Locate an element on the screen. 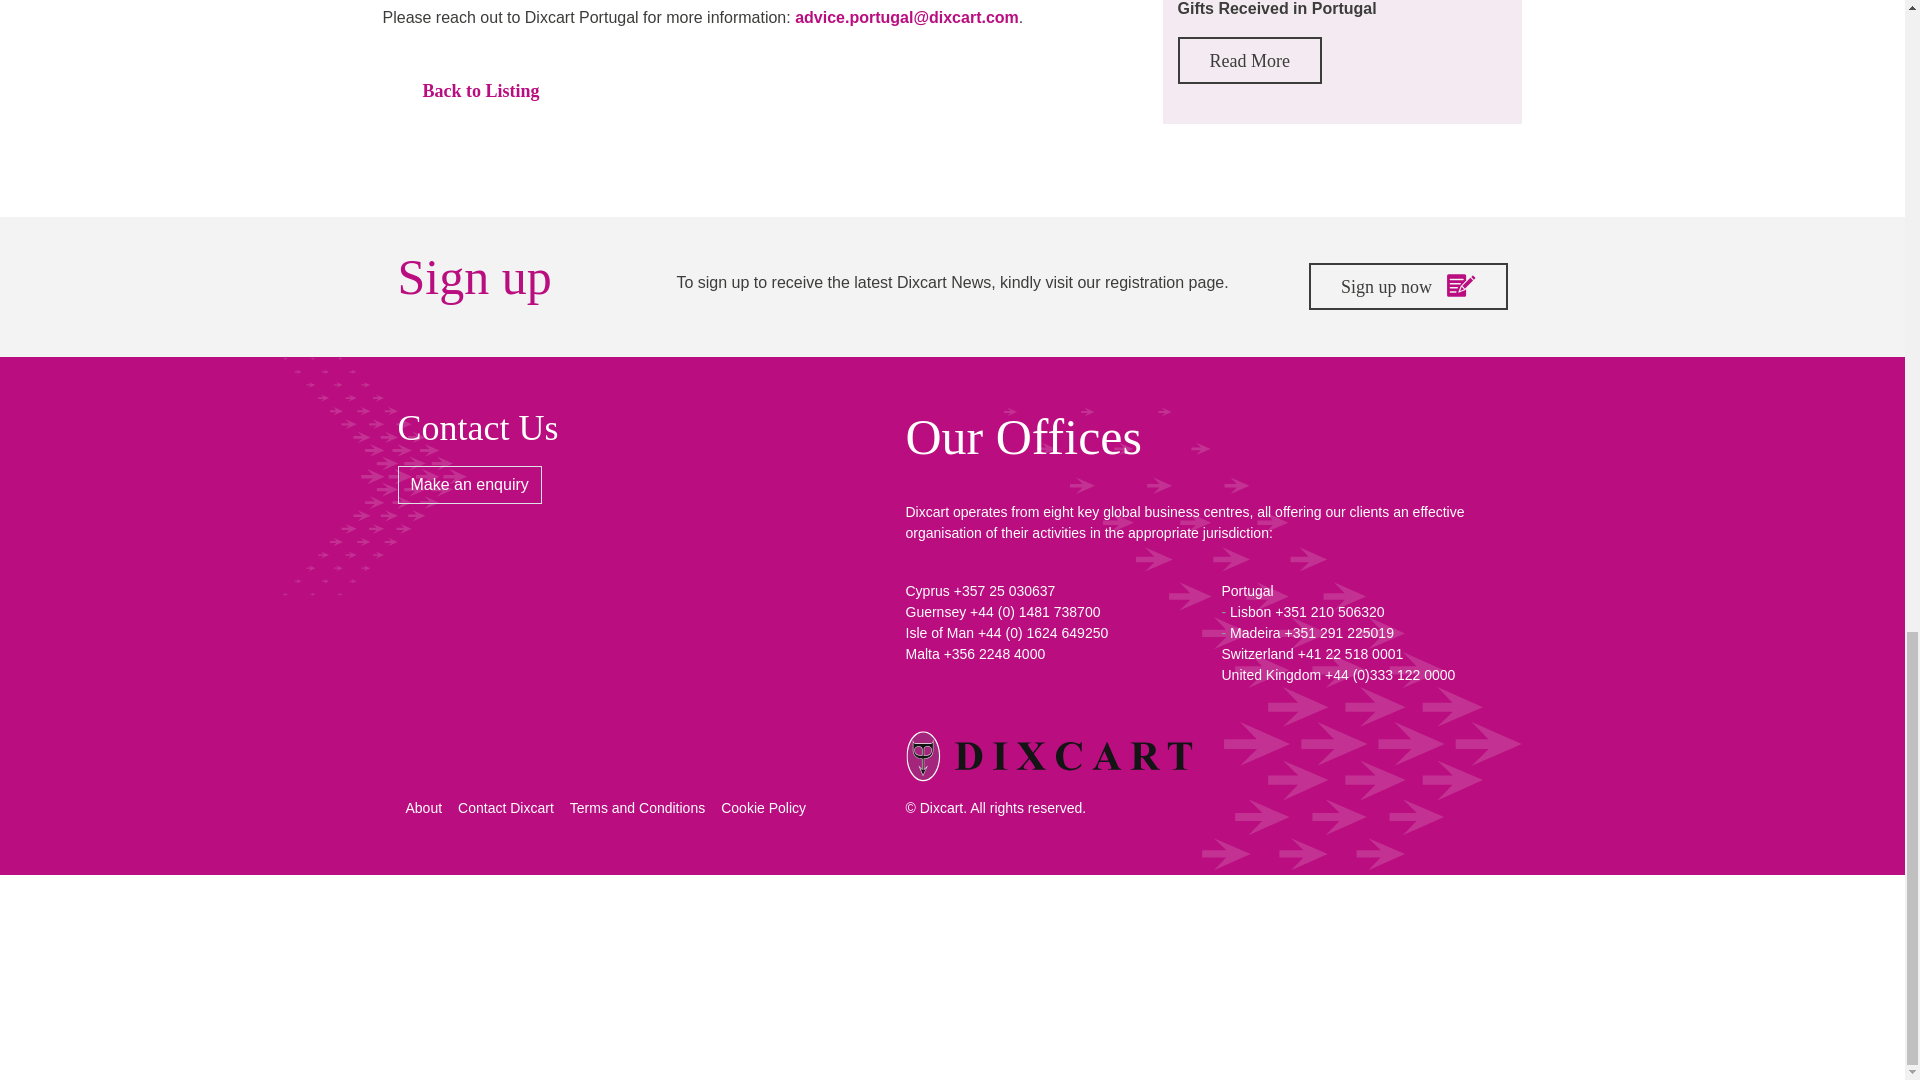 Image resolution: width=1920 pixels, height=1080 pixels. Cookie Policy is located at coordinates (763, 808).